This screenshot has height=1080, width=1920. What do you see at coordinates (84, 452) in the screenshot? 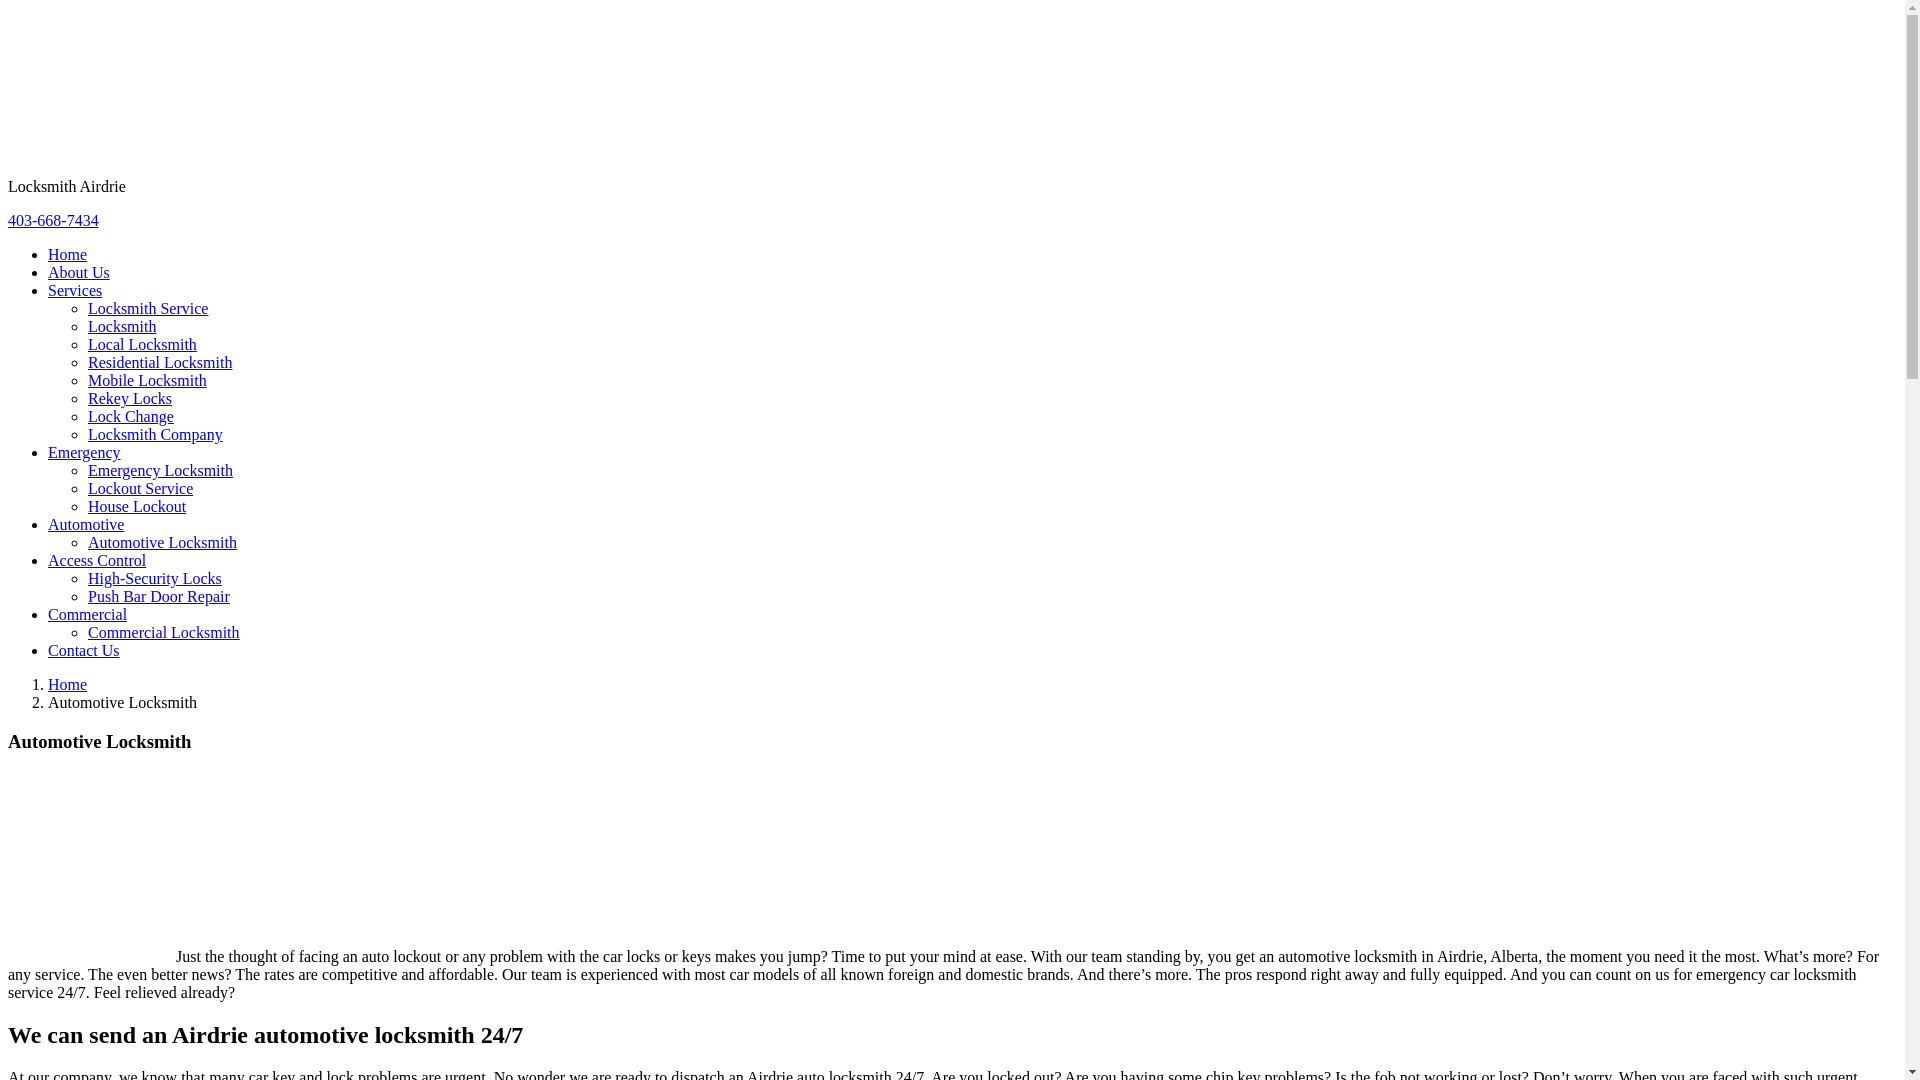
I see `Emergency` at bounding box center [84, 452].